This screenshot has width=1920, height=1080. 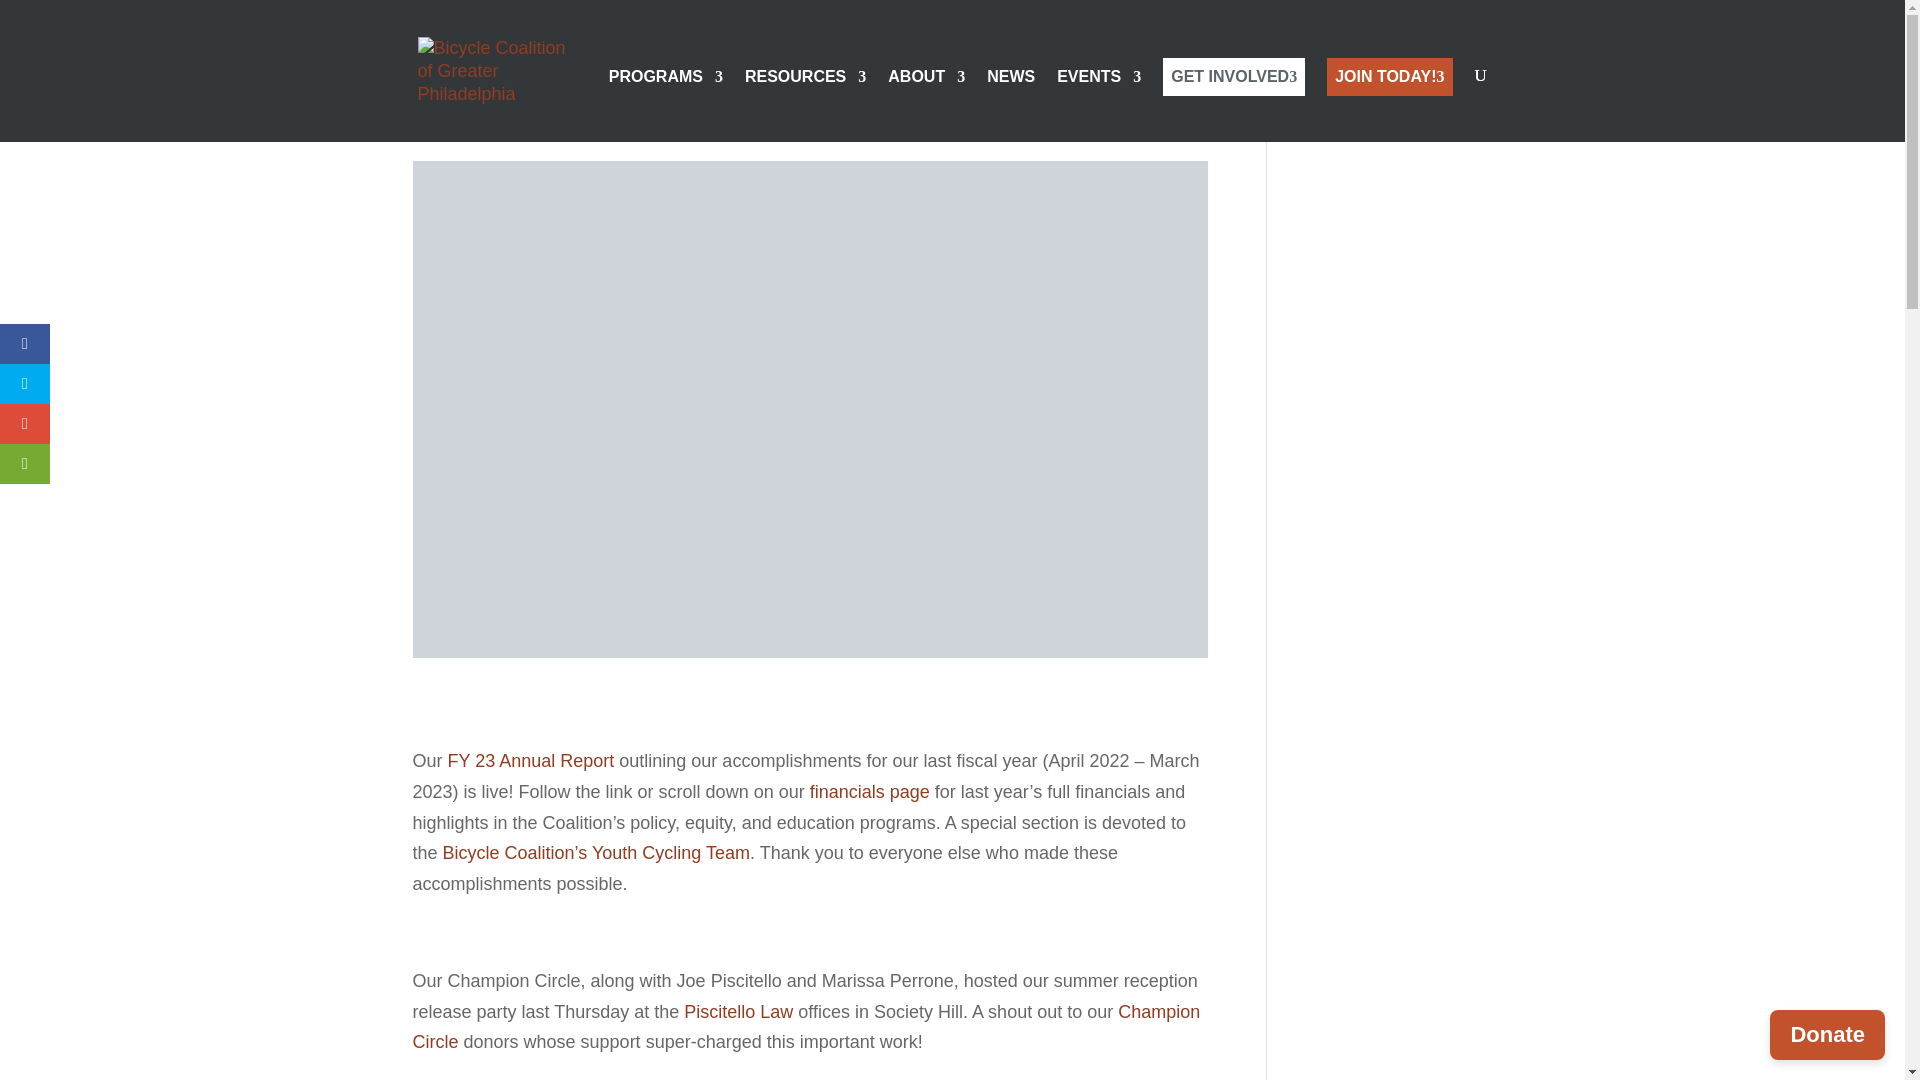 What do you see at coordinates (1460, 112) in the screenshot?
I see `Search` at bounding box center [1460, 112].